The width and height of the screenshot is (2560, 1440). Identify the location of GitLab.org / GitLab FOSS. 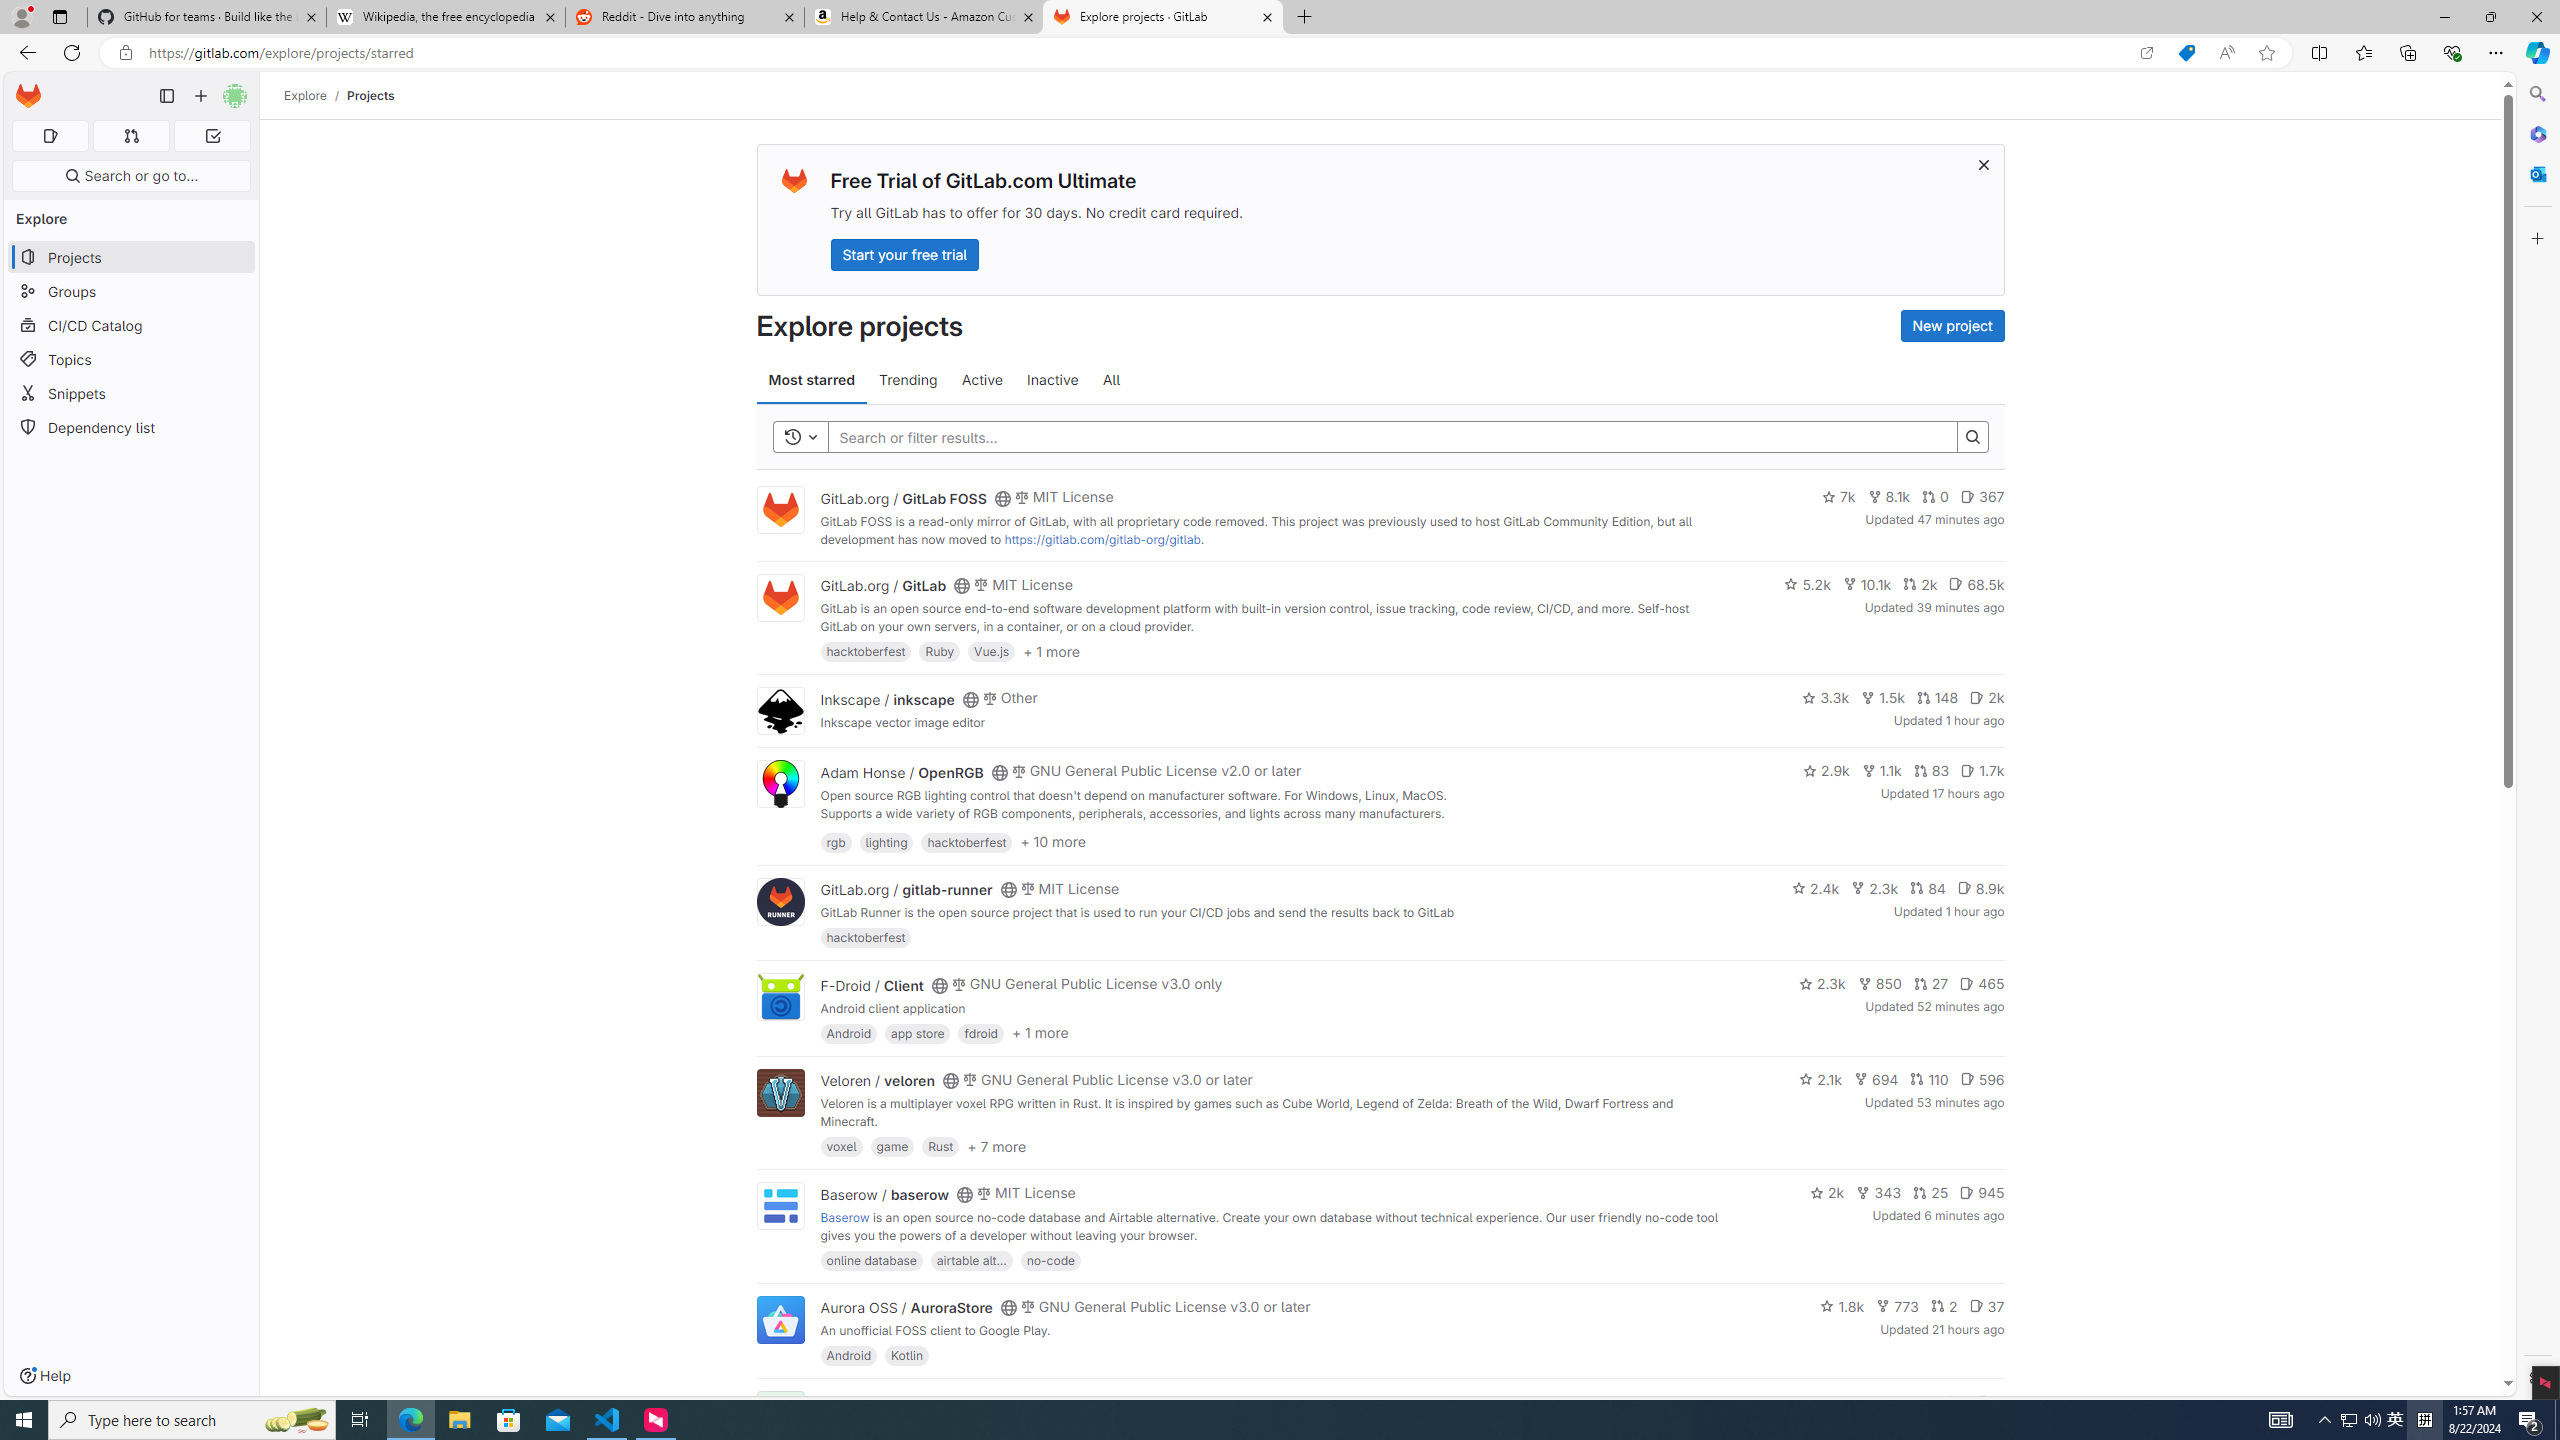
(904, 498).